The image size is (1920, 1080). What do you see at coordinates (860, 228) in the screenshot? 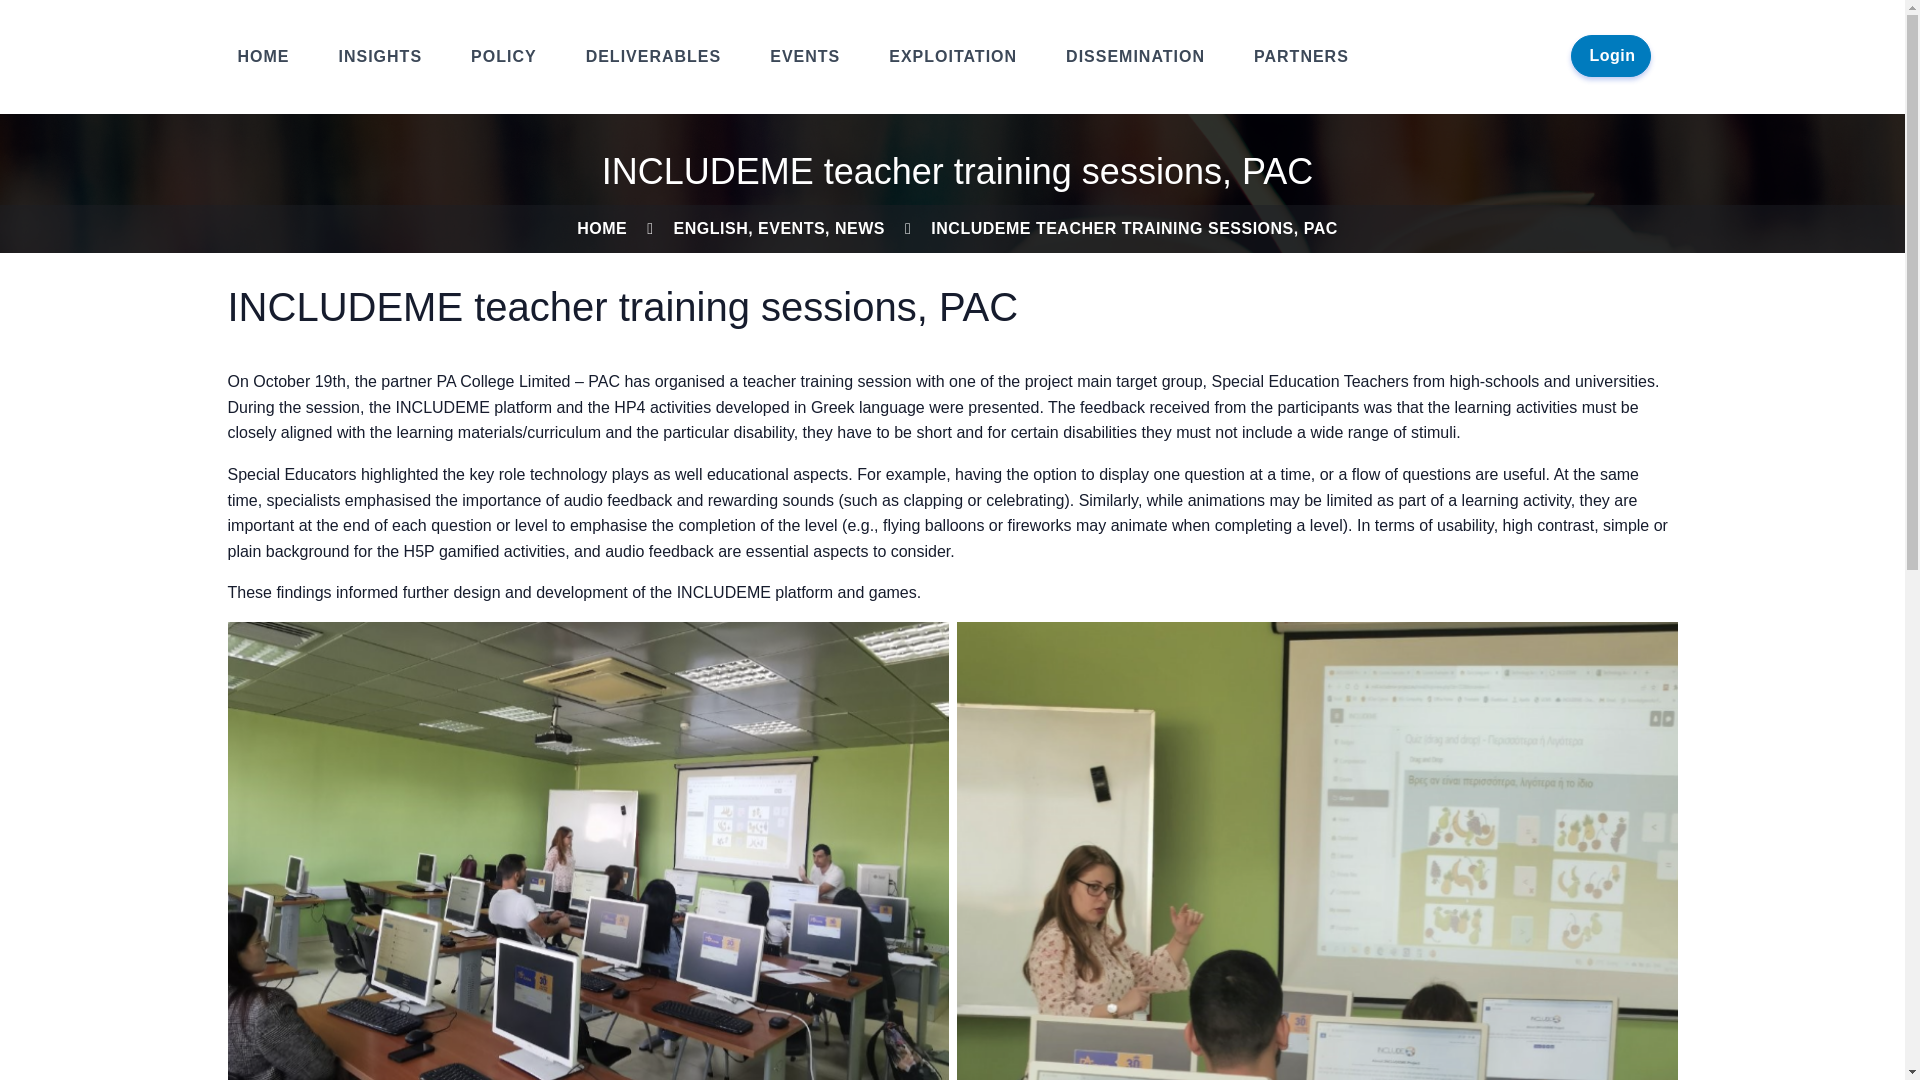
I see `NEWS` at bounding box center [860, 228].